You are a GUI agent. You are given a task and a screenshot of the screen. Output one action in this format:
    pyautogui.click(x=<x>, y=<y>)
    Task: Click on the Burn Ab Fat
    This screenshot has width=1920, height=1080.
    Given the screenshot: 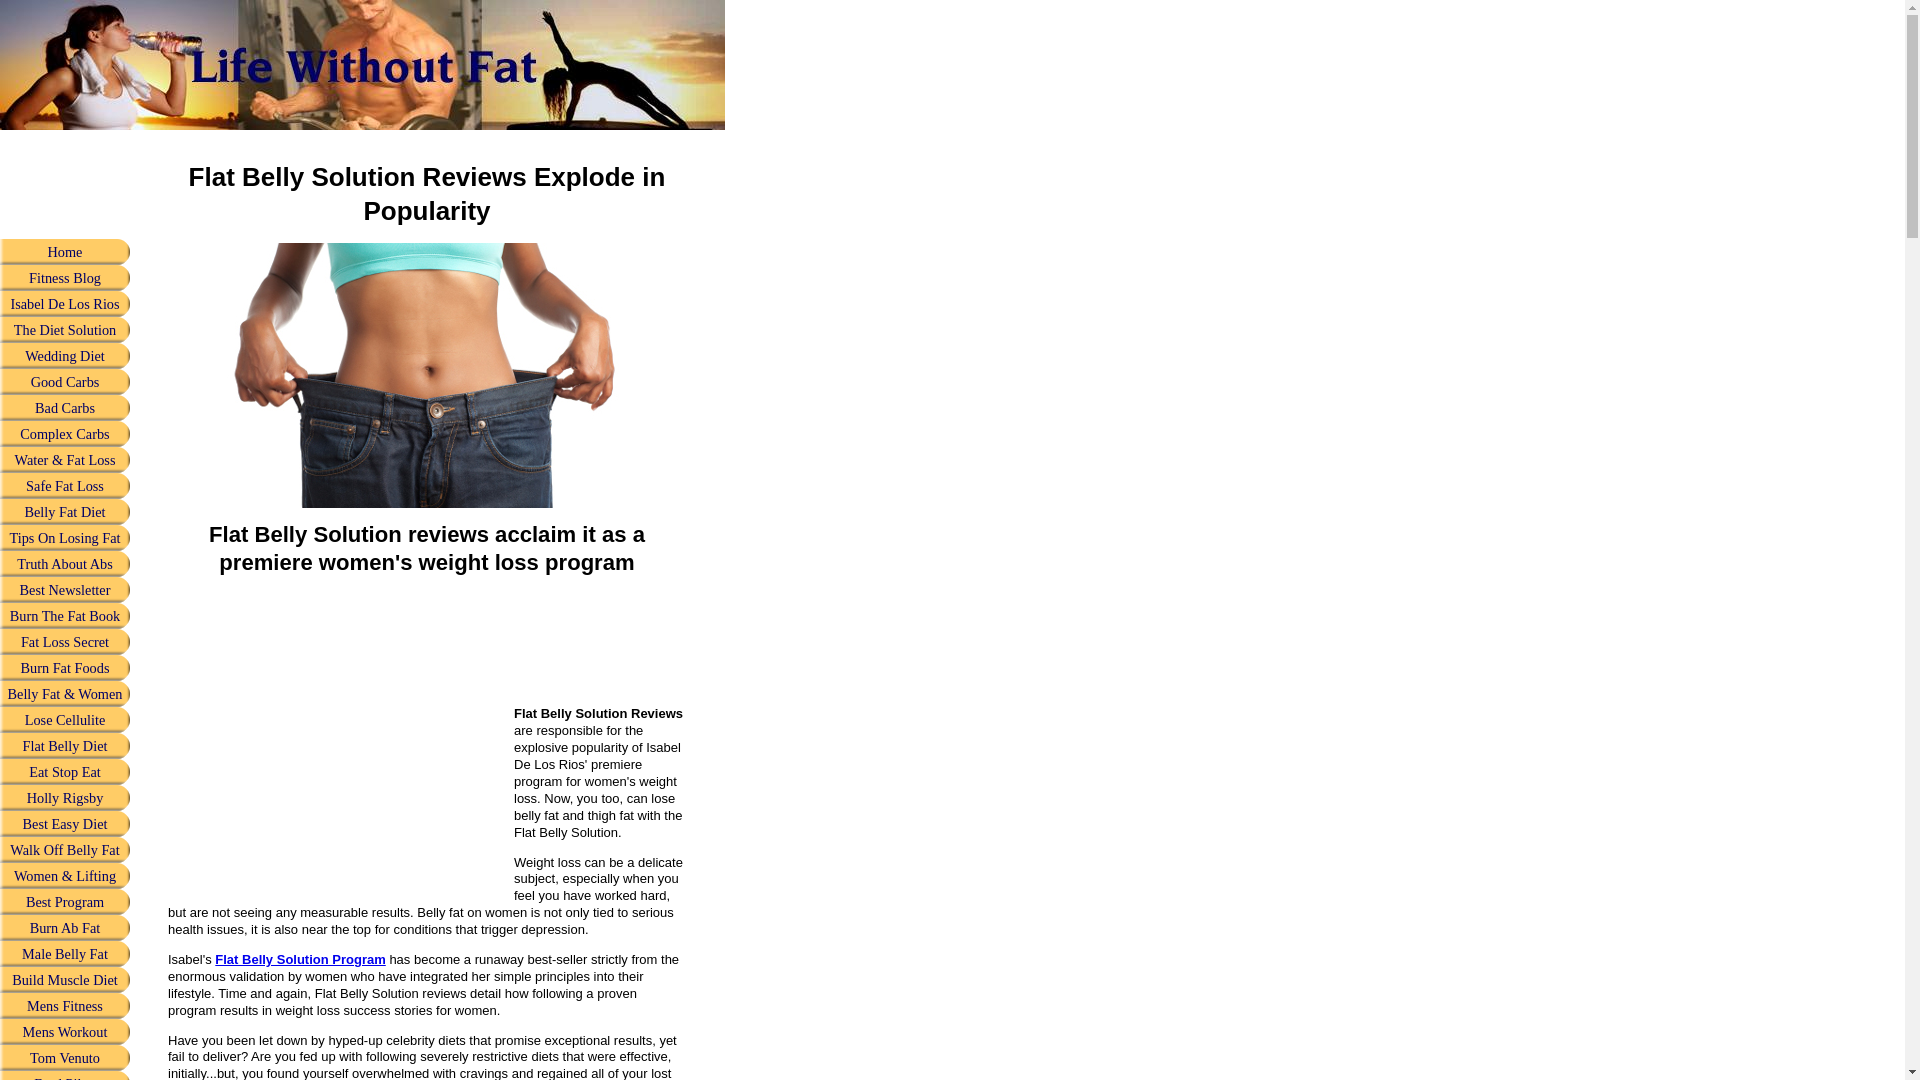 What is the action you would take?
    pyautogui.click(x=65, y=927)
    